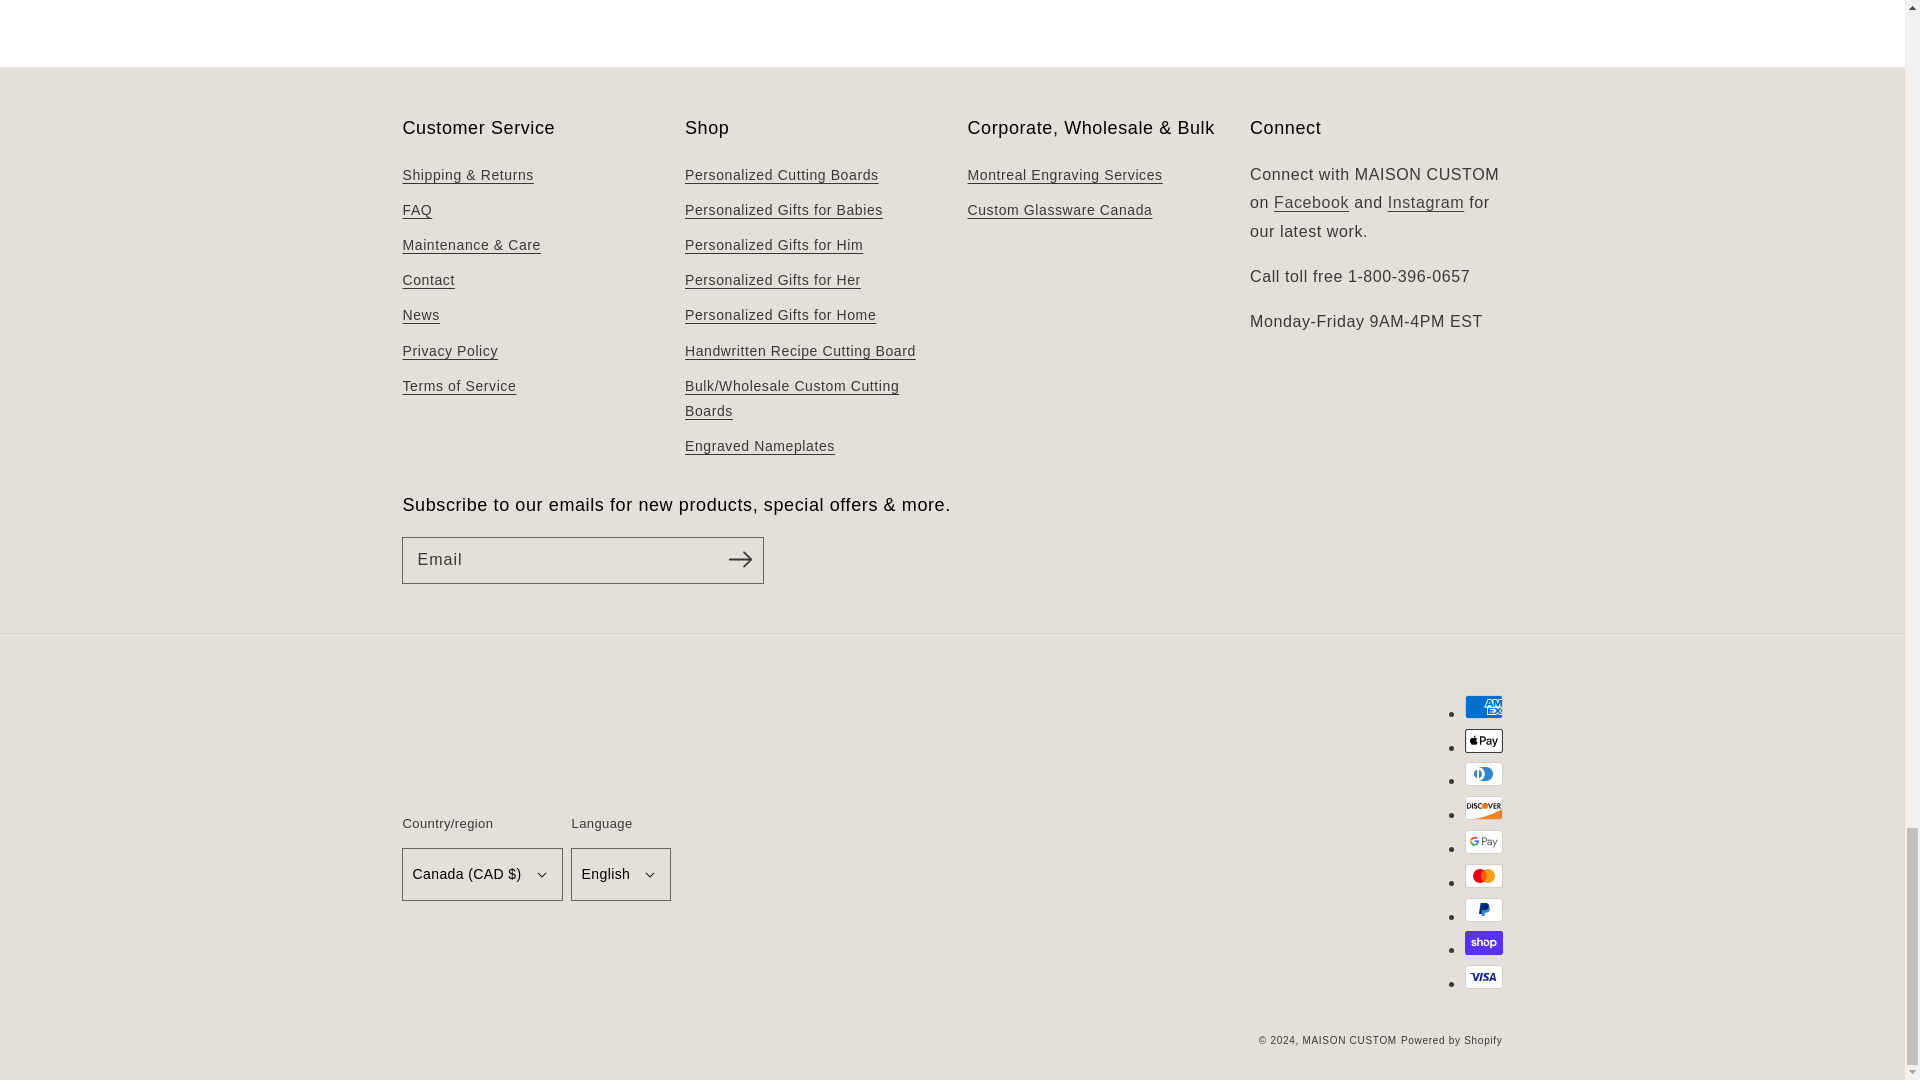 This screenshot has width=1920, height=1080. Describe the element at coordinates (1482, 707) in the screenshot. I see `American Express` at that location.